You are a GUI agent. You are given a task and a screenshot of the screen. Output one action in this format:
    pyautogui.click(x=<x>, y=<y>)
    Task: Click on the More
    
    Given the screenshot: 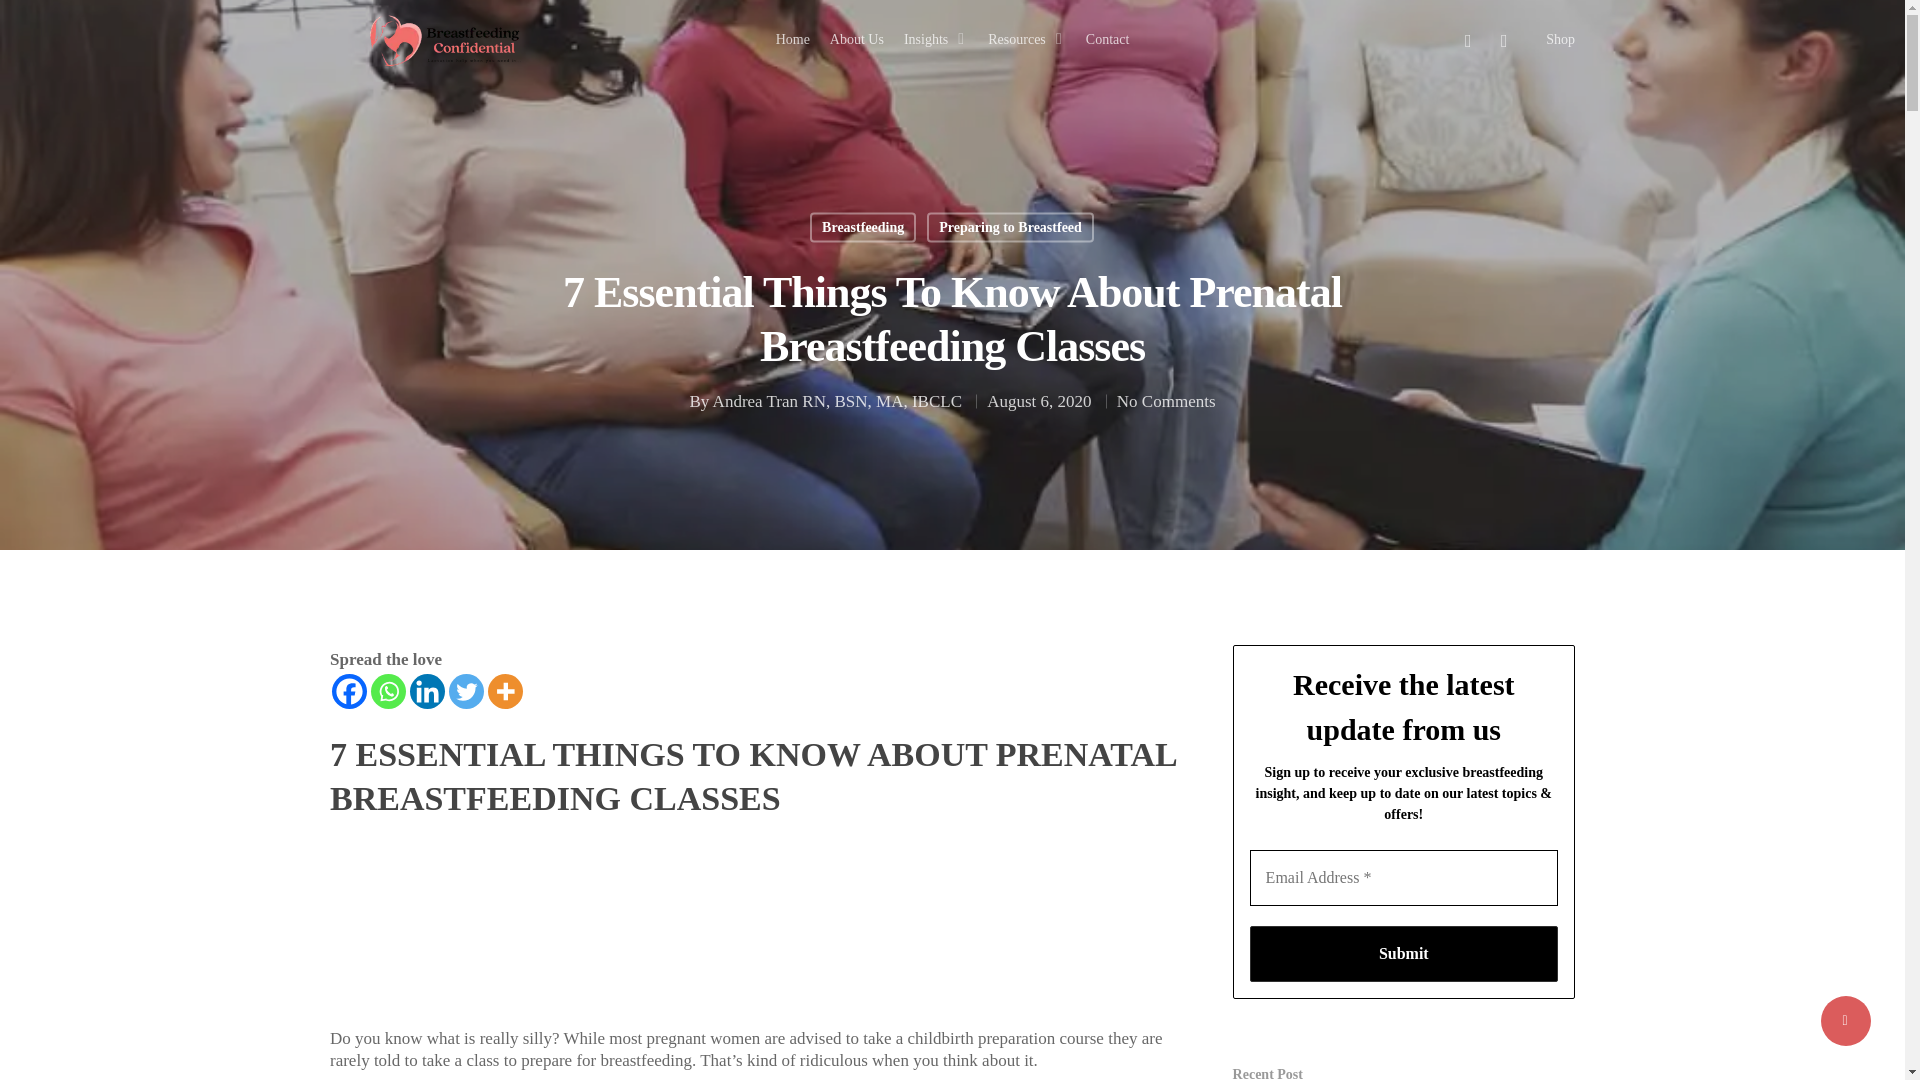 What is the action you would take?
    pyautogui.click(x=504, y=690)
    